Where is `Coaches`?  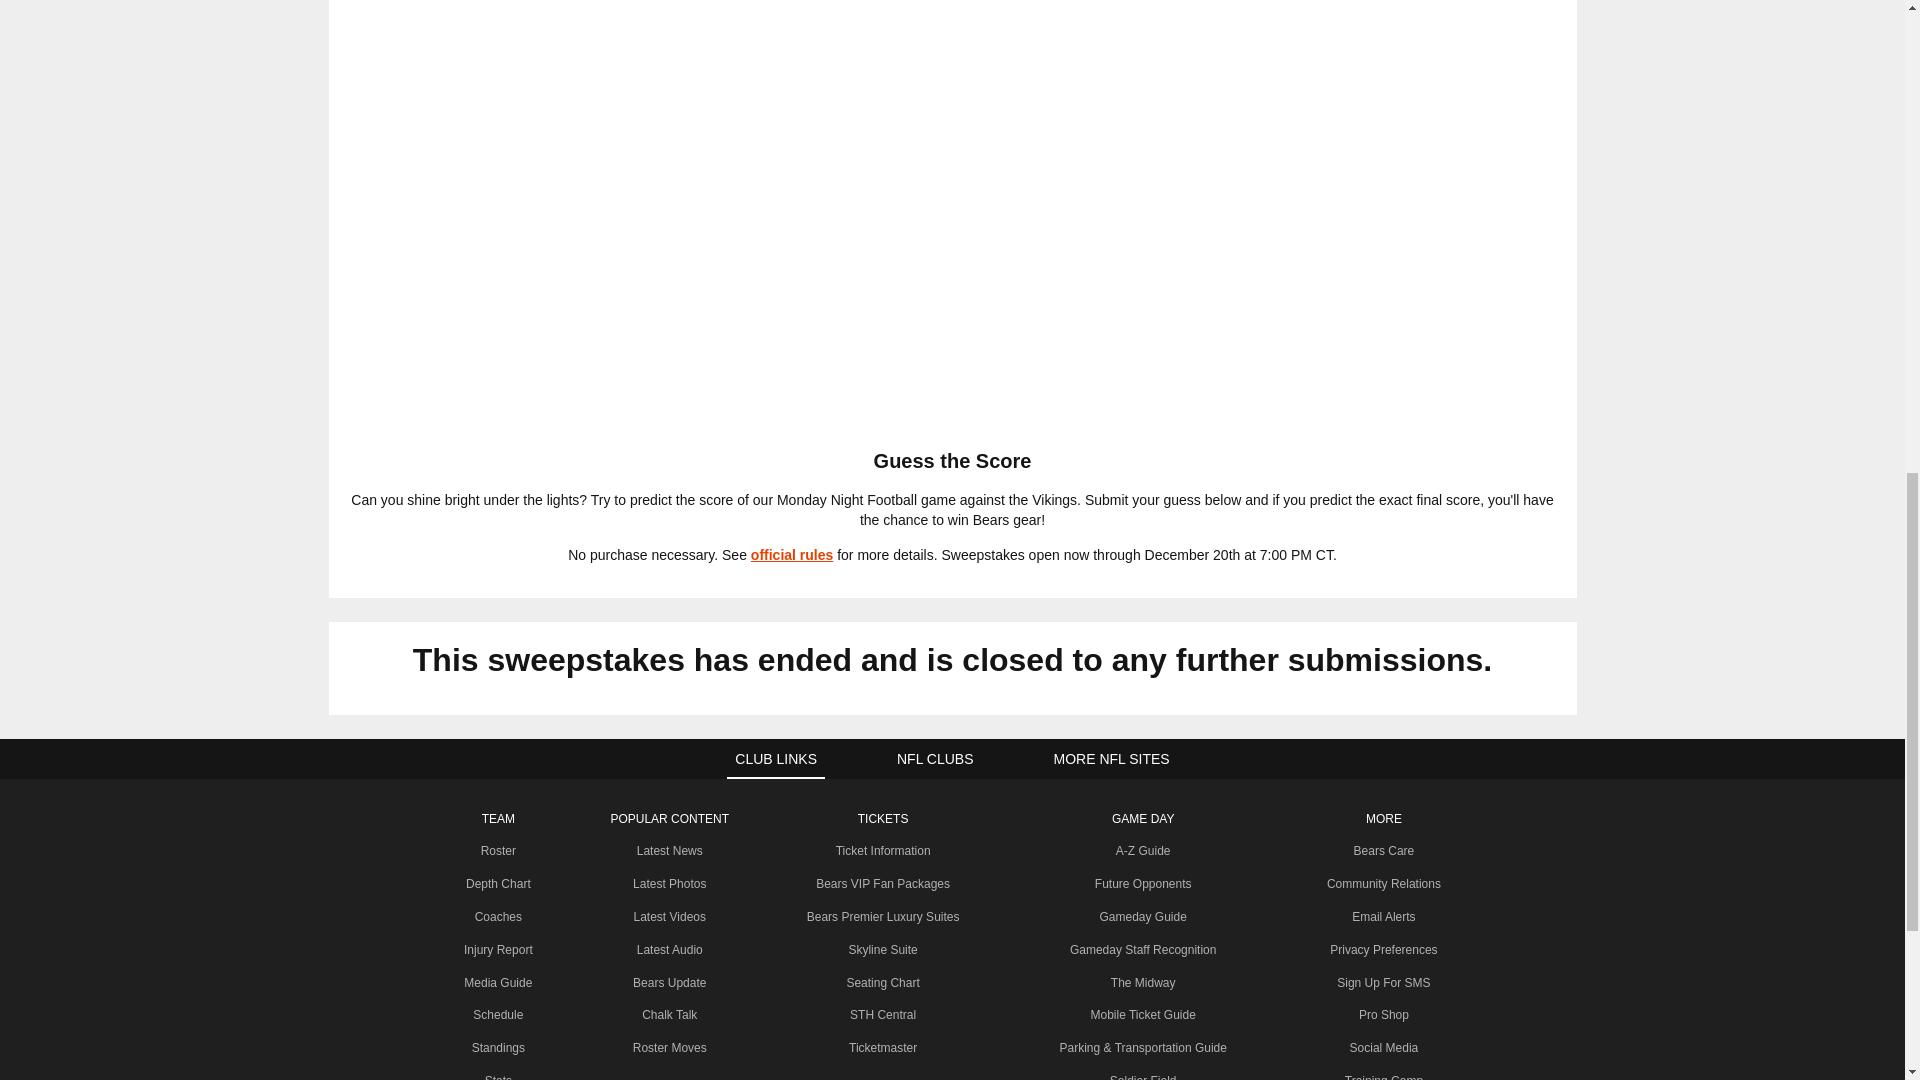
Coaches is located at coordinates (498, 917).